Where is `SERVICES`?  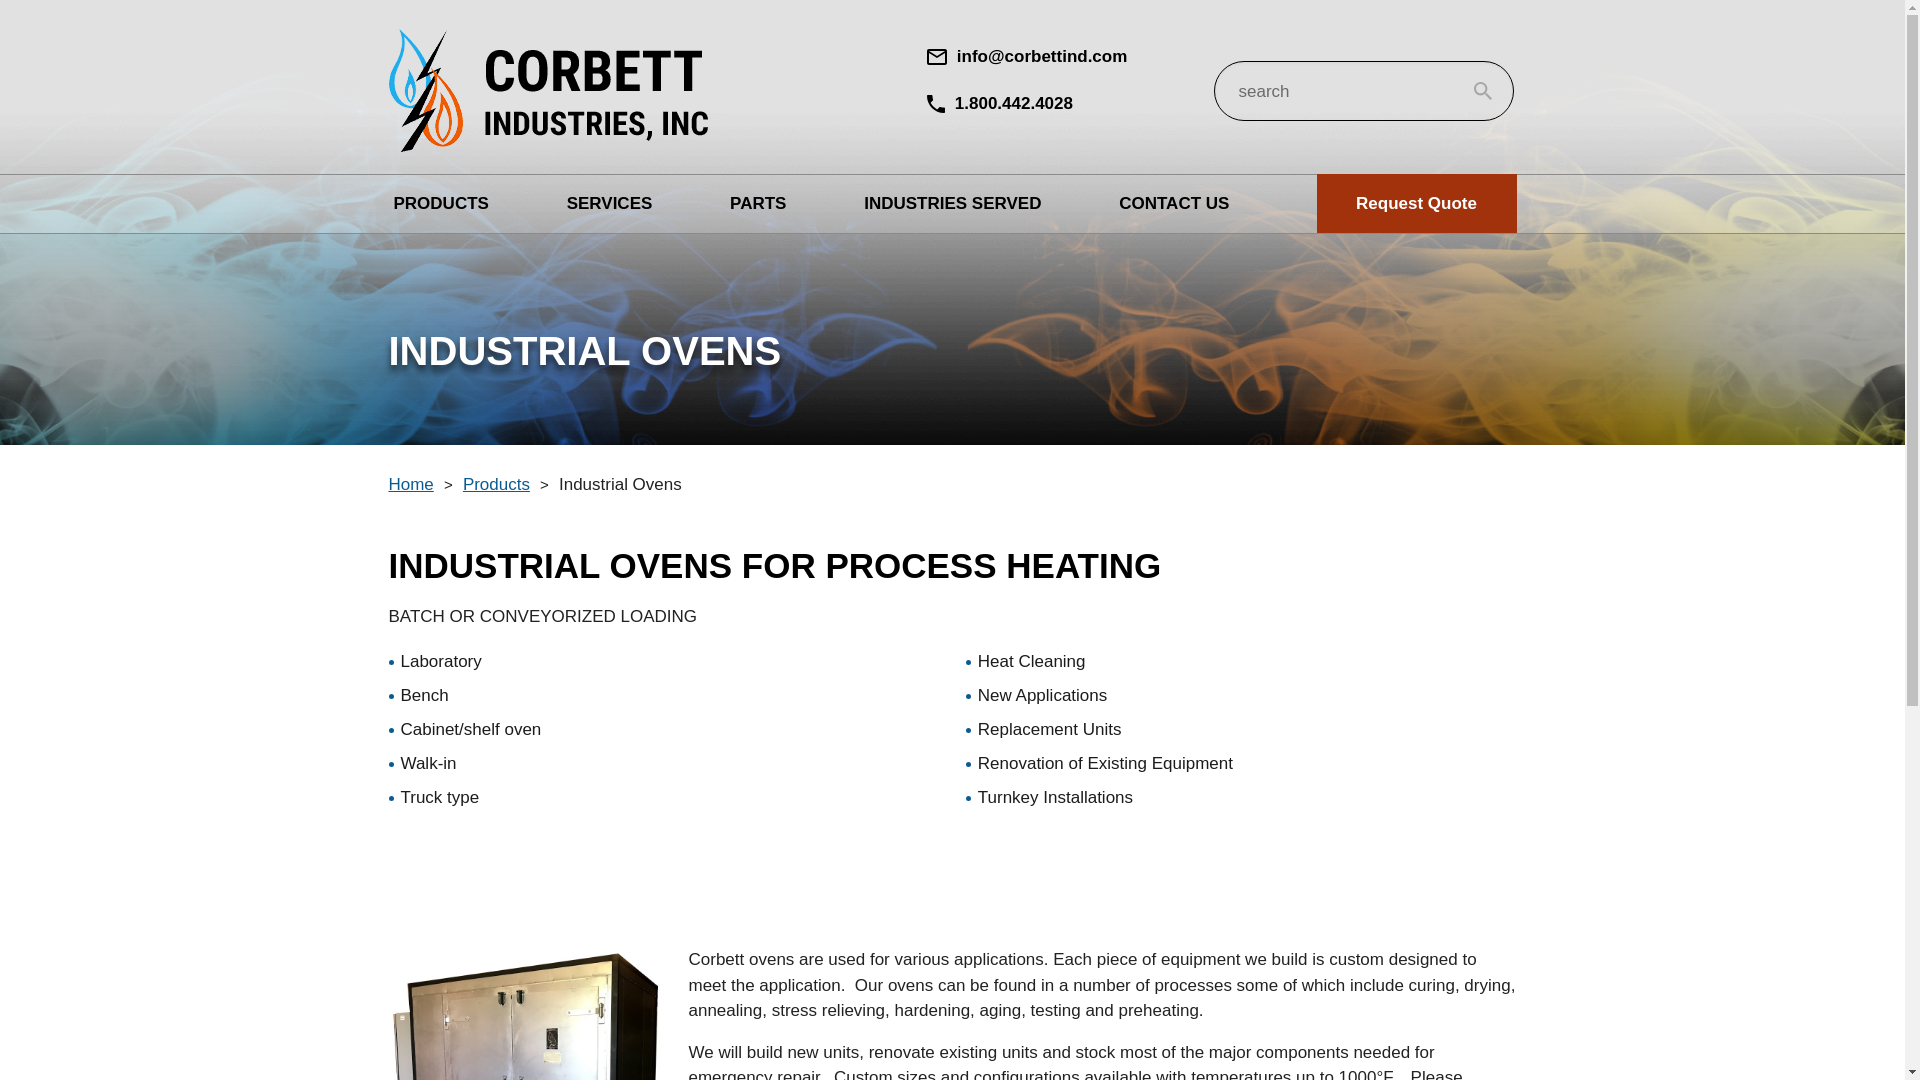
SERVICES is located at coordinates (610, 203).